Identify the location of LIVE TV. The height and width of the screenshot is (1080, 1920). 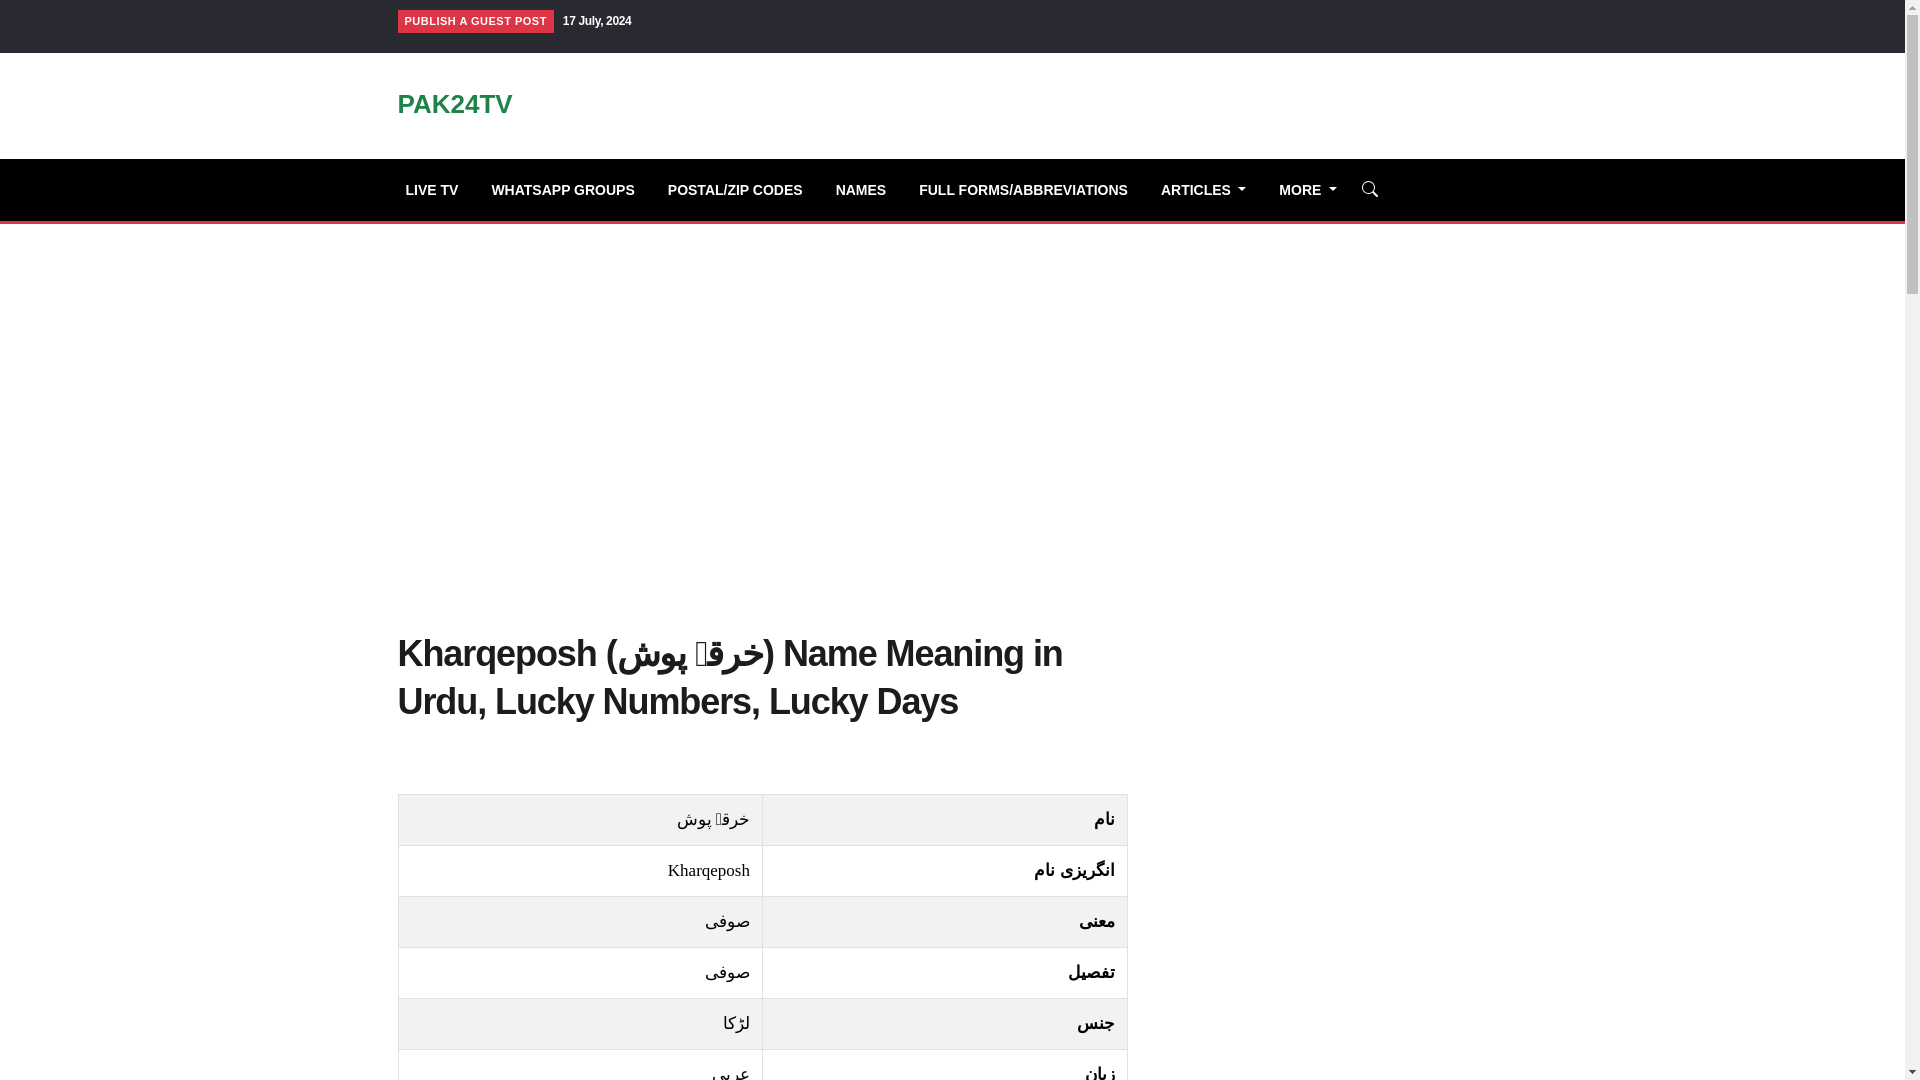
(440, 189).